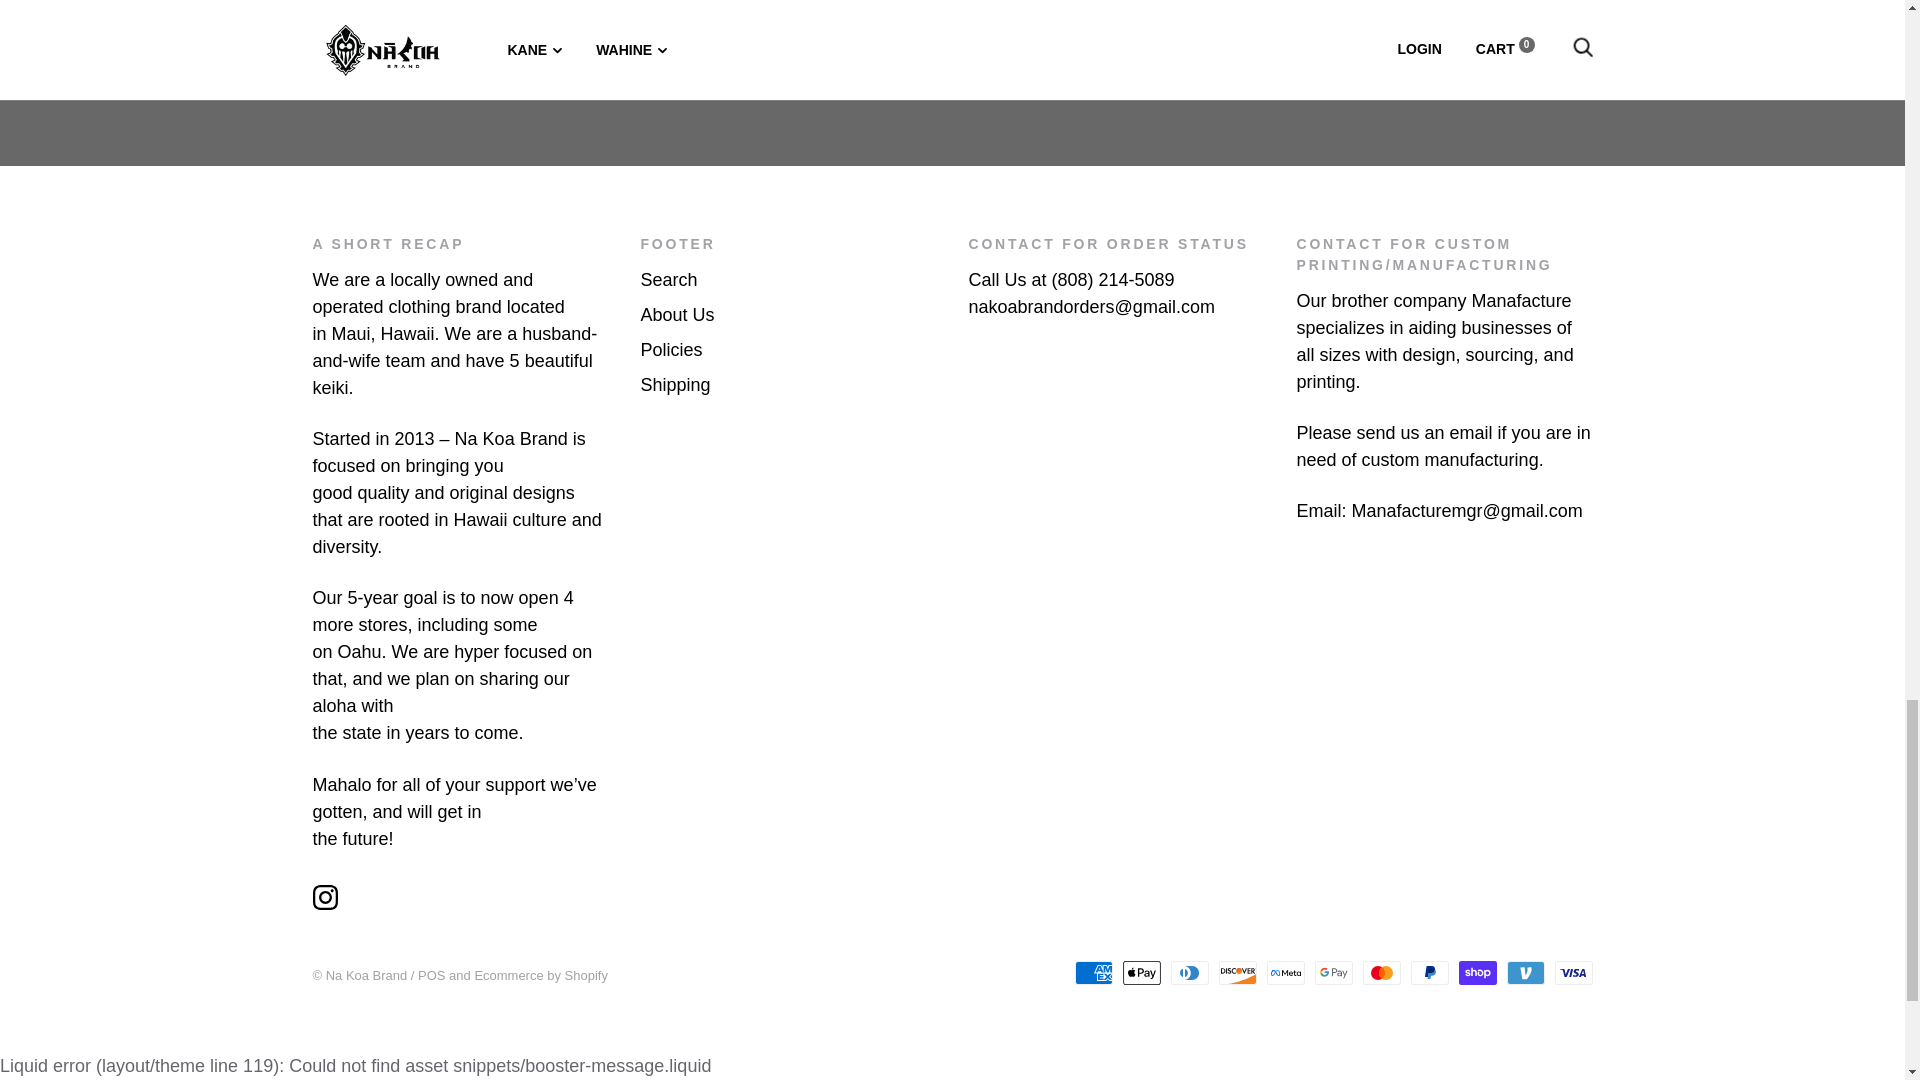 The image size is (1920, 1080). What do you see at coordinates (1236, 972) in the screenshot?
I see `Discover` at bounding box center [1236, 972].